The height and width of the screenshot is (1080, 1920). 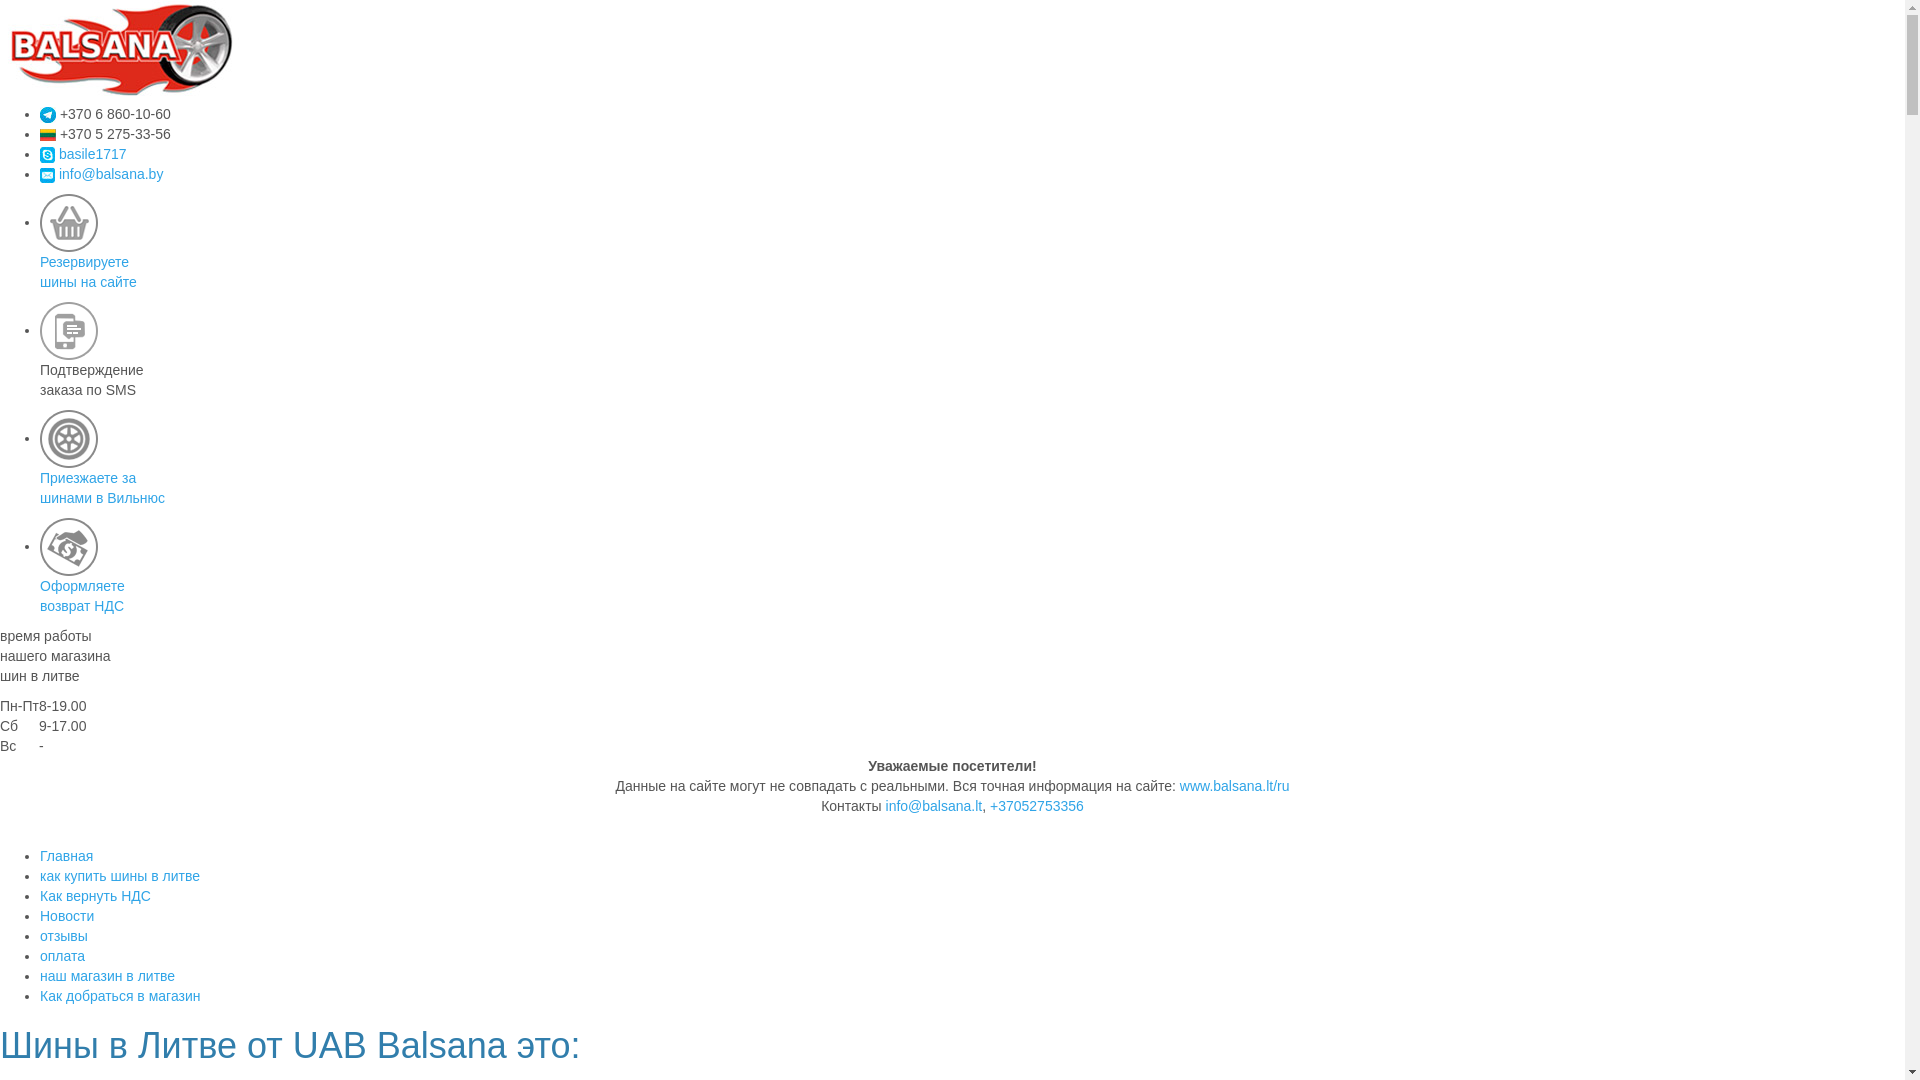 What do you see at coordinates (934, 806) in the screenshot?
I see `info@balsana.lt` at bounding box center [934, 806].